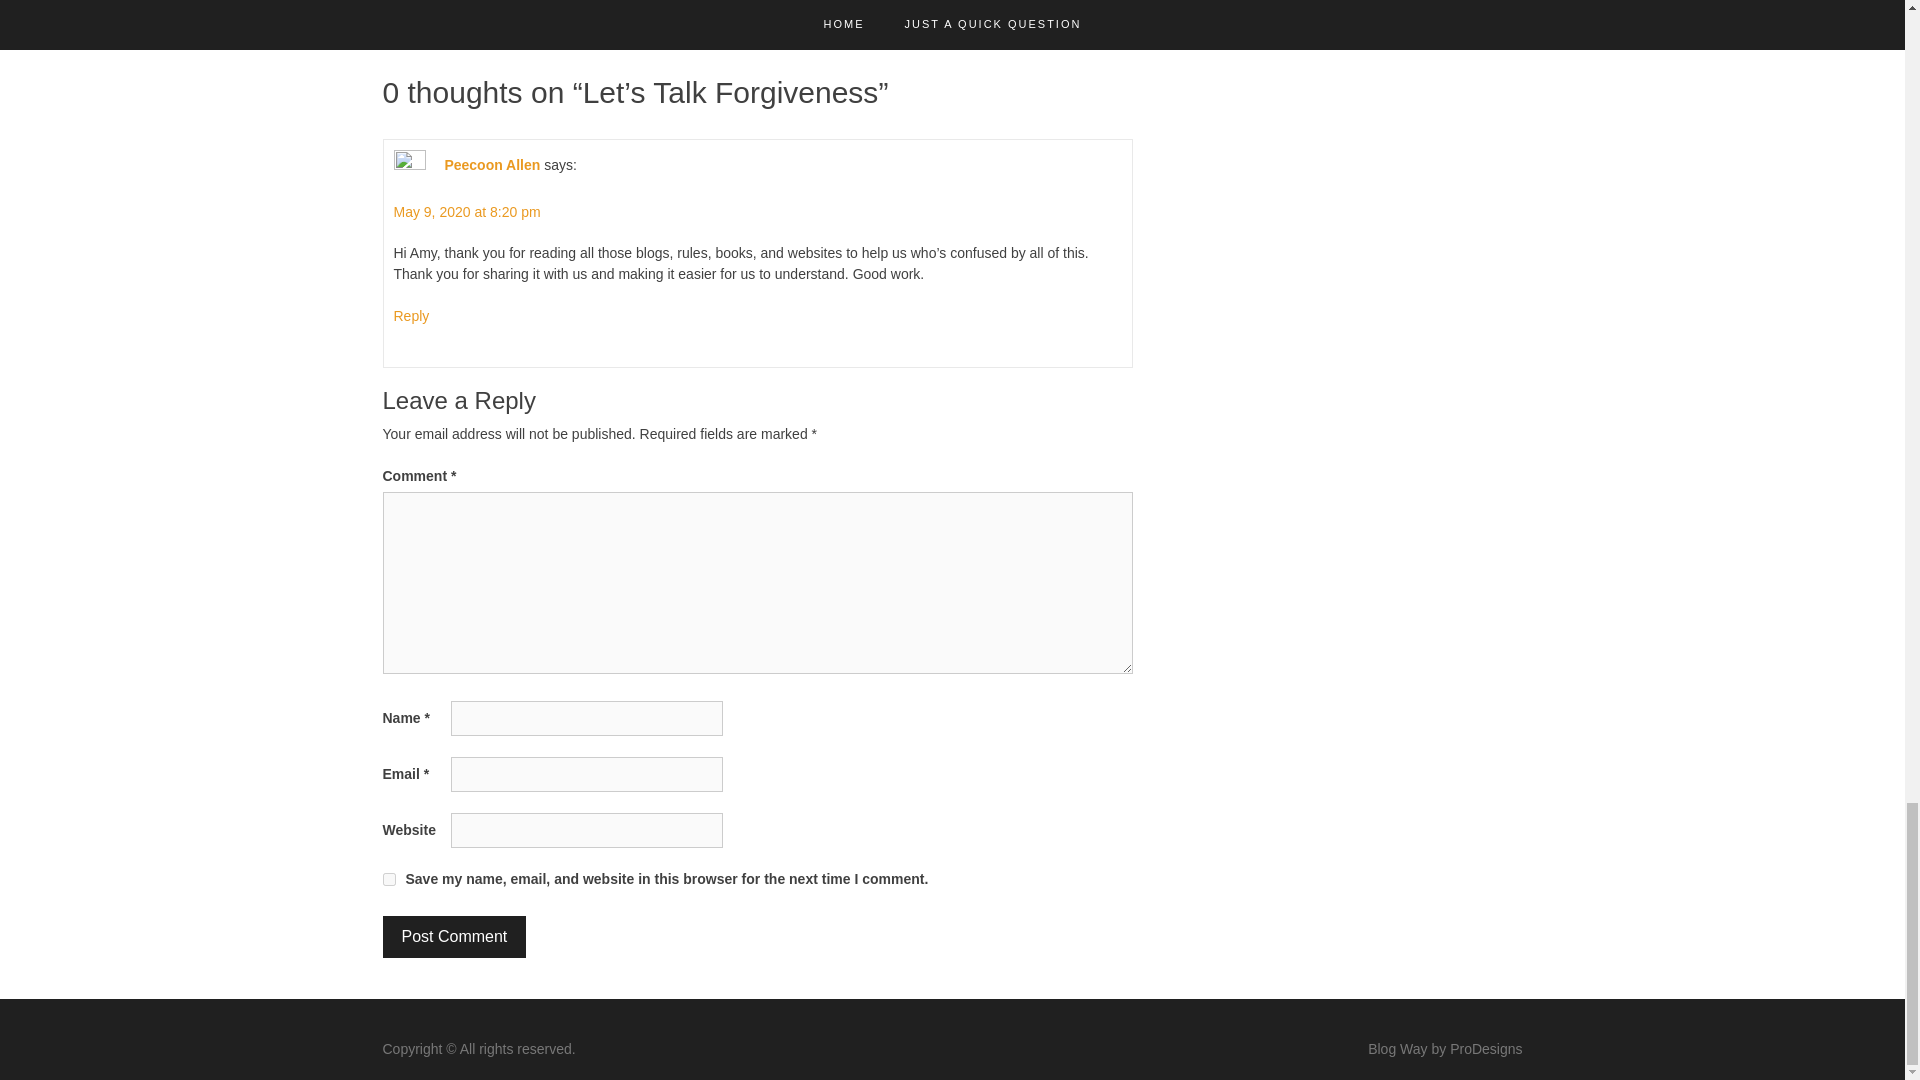 This screenshot has height=1080, width=1920. What do you see at coordinates (1486, 1049) in the screenshot?
I see `ProDesigns` at bounding box center [1486, 1049].